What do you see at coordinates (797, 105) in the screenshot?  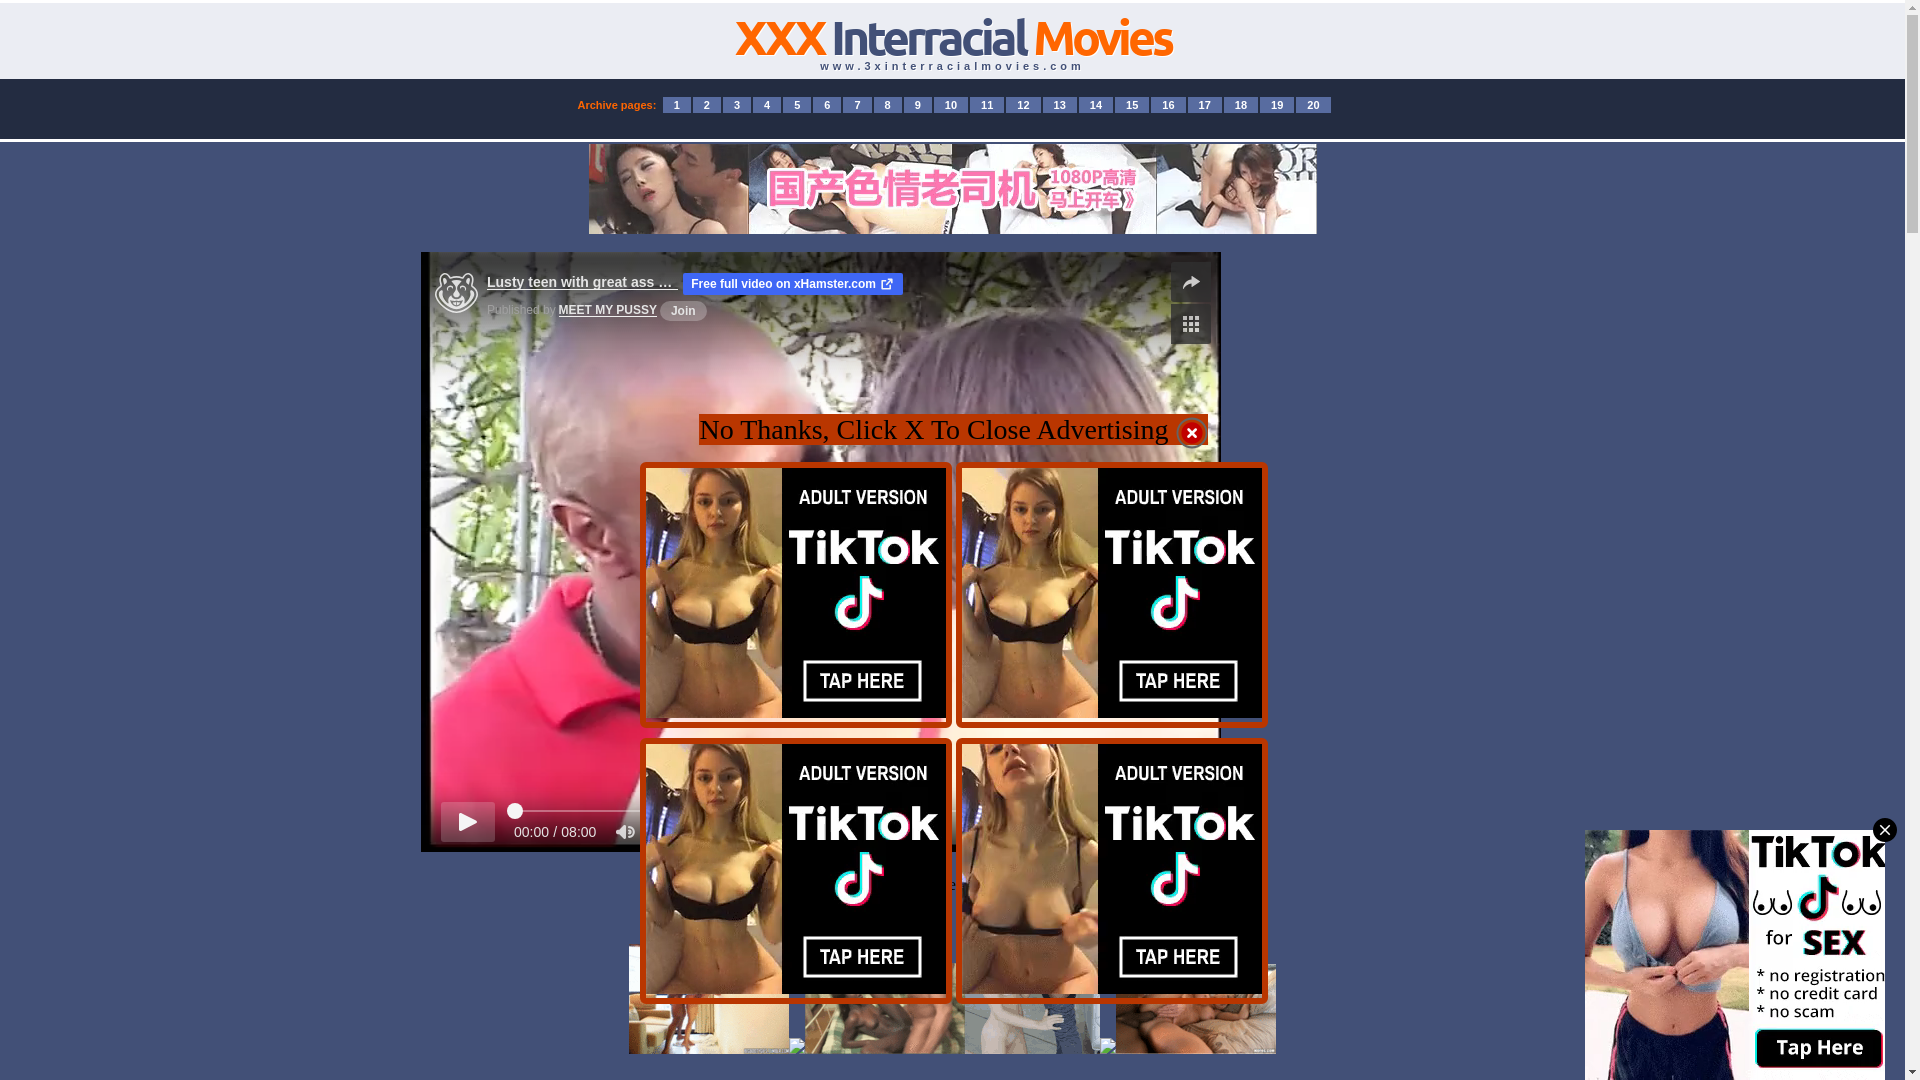 I see `5` at bounding box center [797, 105].